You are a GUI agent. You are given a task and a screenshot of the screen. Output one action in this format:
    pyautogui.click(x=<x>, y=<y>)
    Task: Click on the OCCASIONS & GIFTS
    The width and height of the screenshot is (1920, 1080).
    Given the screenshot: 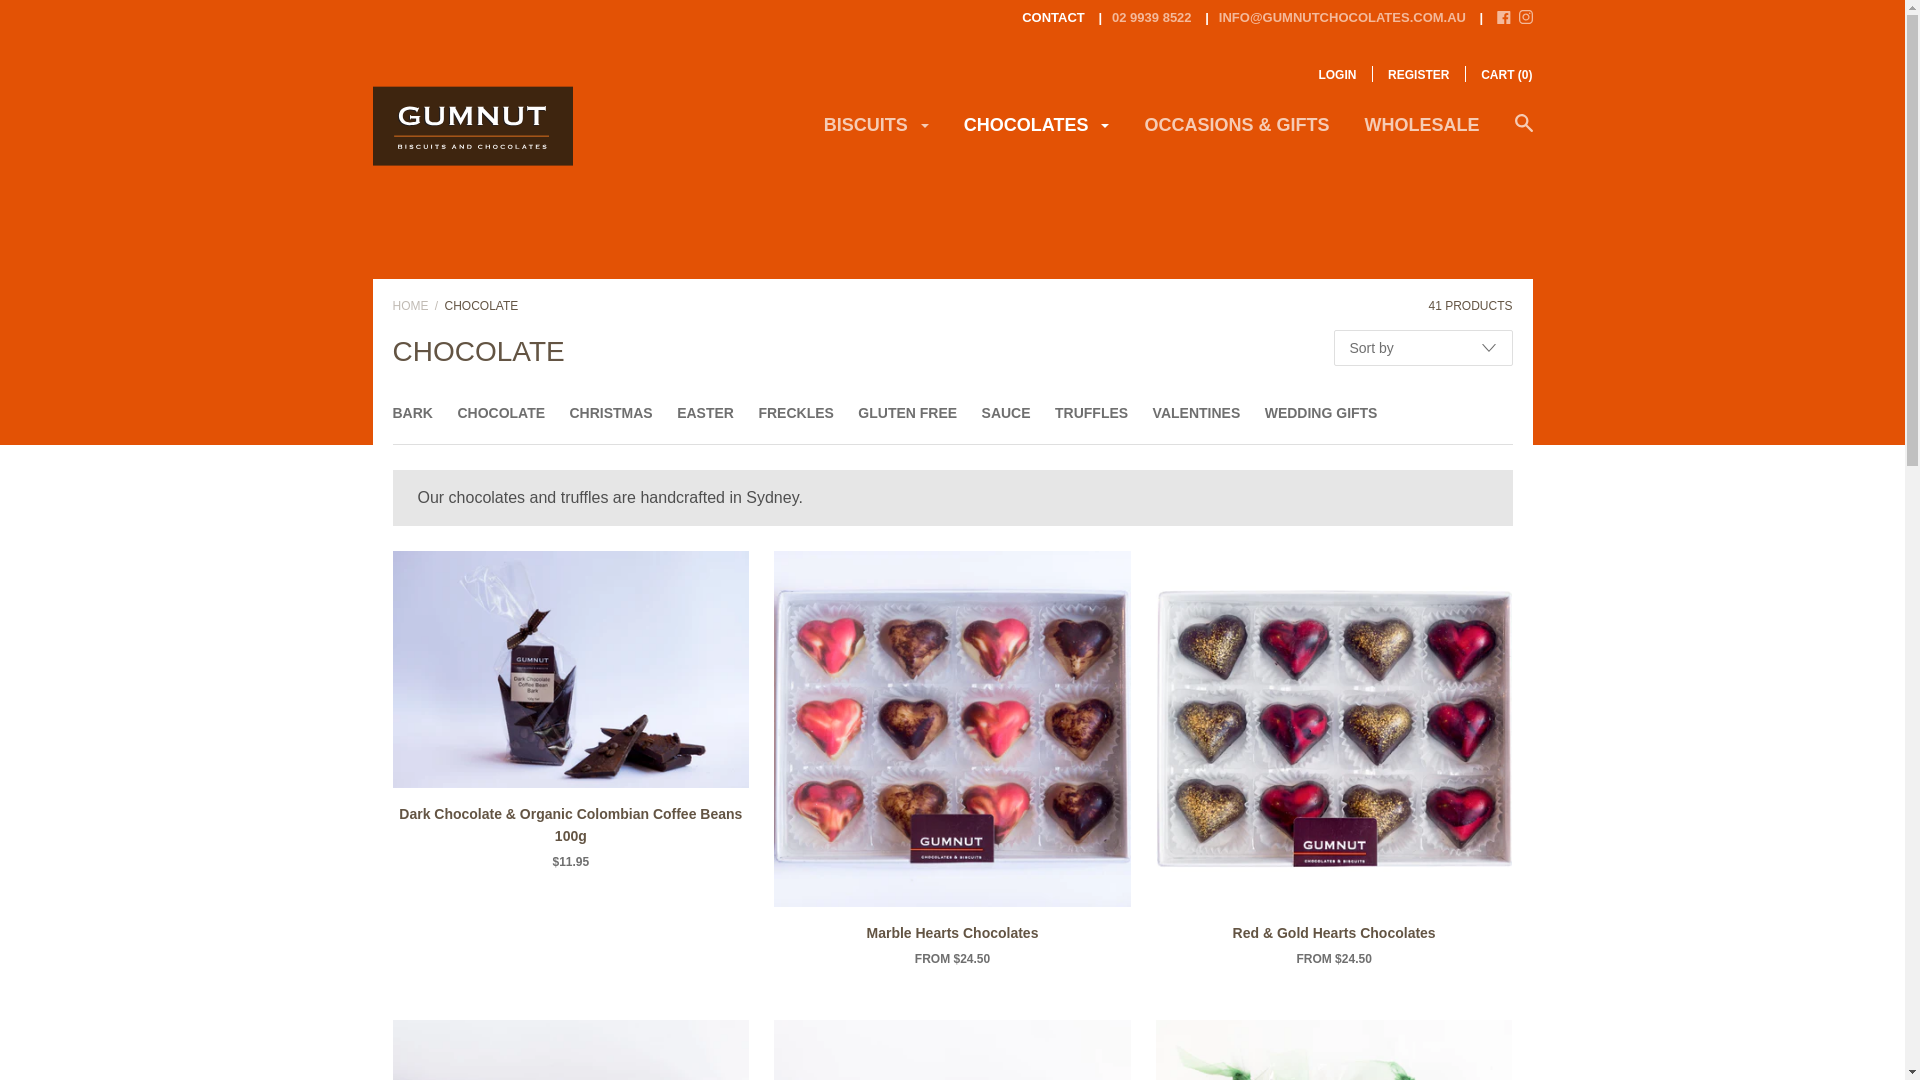 What is the action you would take?
    pyautogui.click(x=1236, y=132)
    